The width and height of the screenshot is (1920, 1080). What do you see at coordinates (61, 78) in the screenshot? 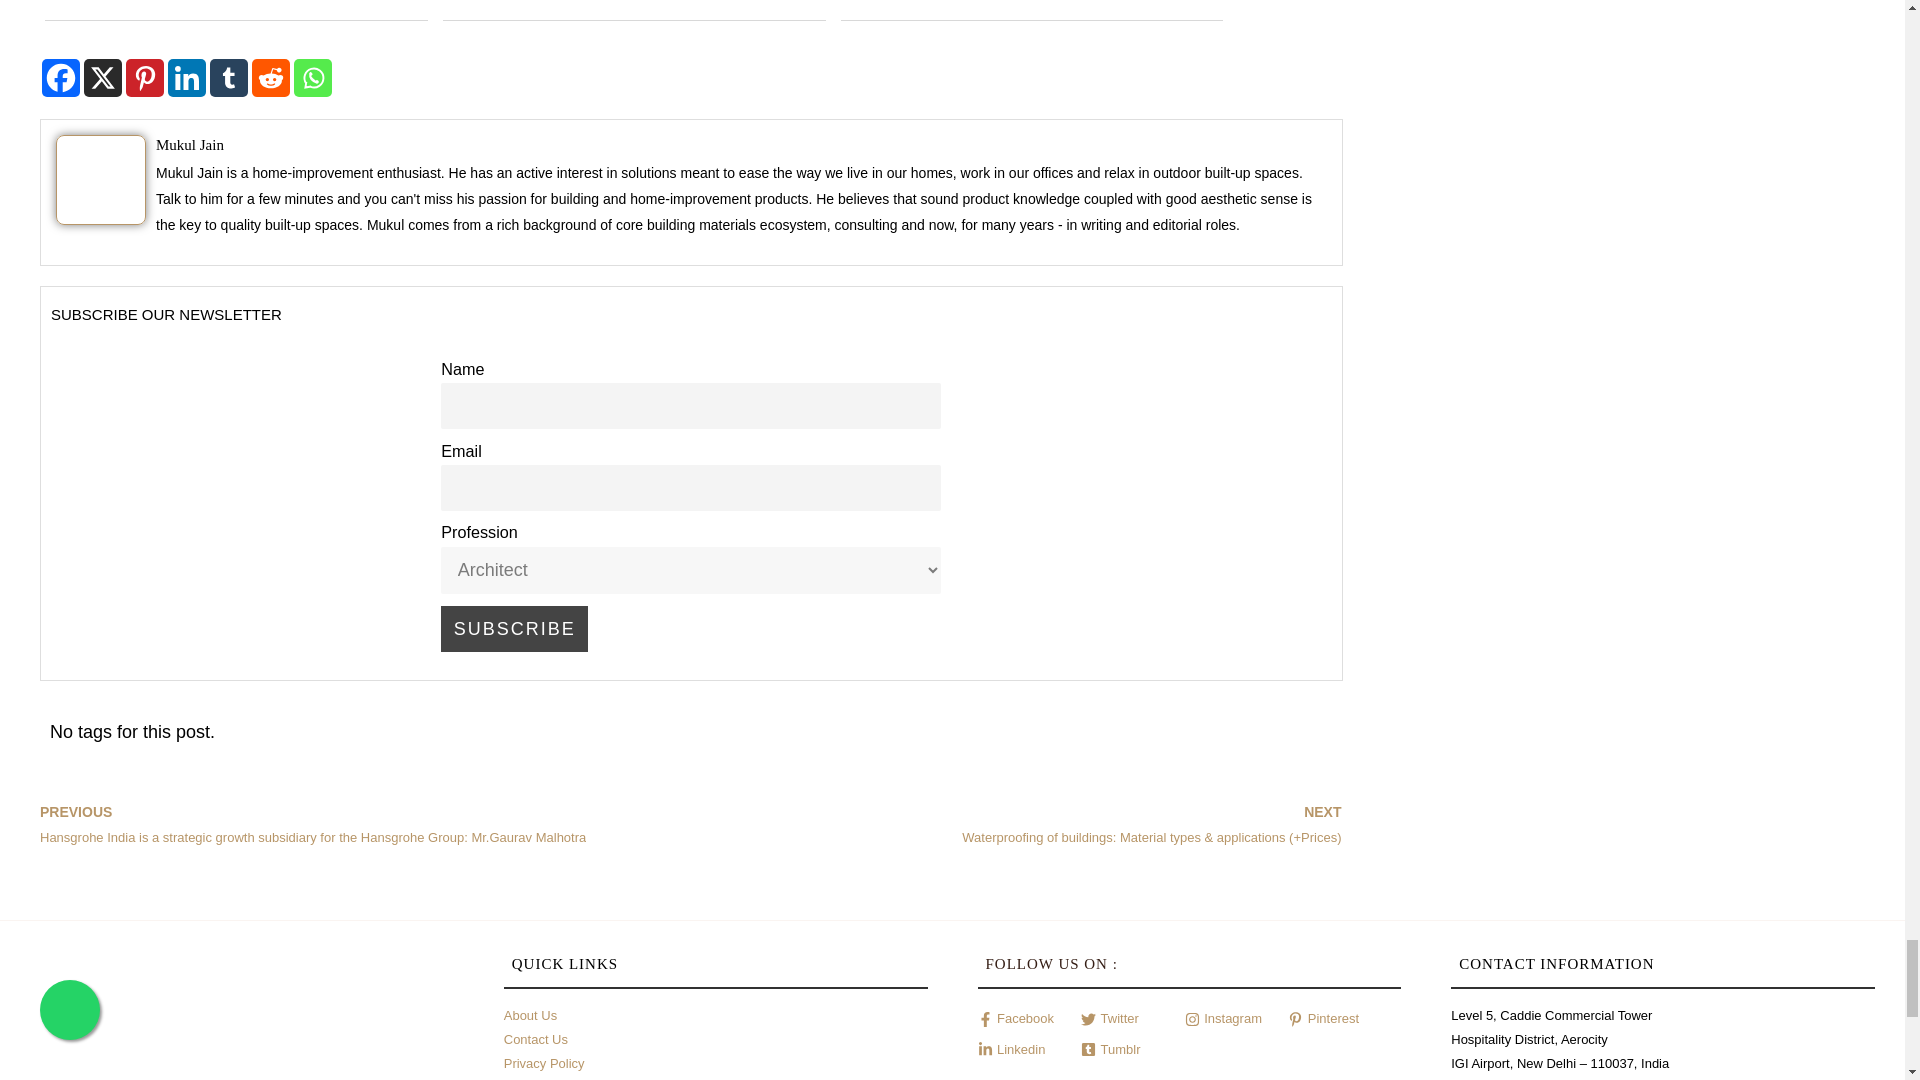
I see `Facebook` at bounding box center [61, 78].